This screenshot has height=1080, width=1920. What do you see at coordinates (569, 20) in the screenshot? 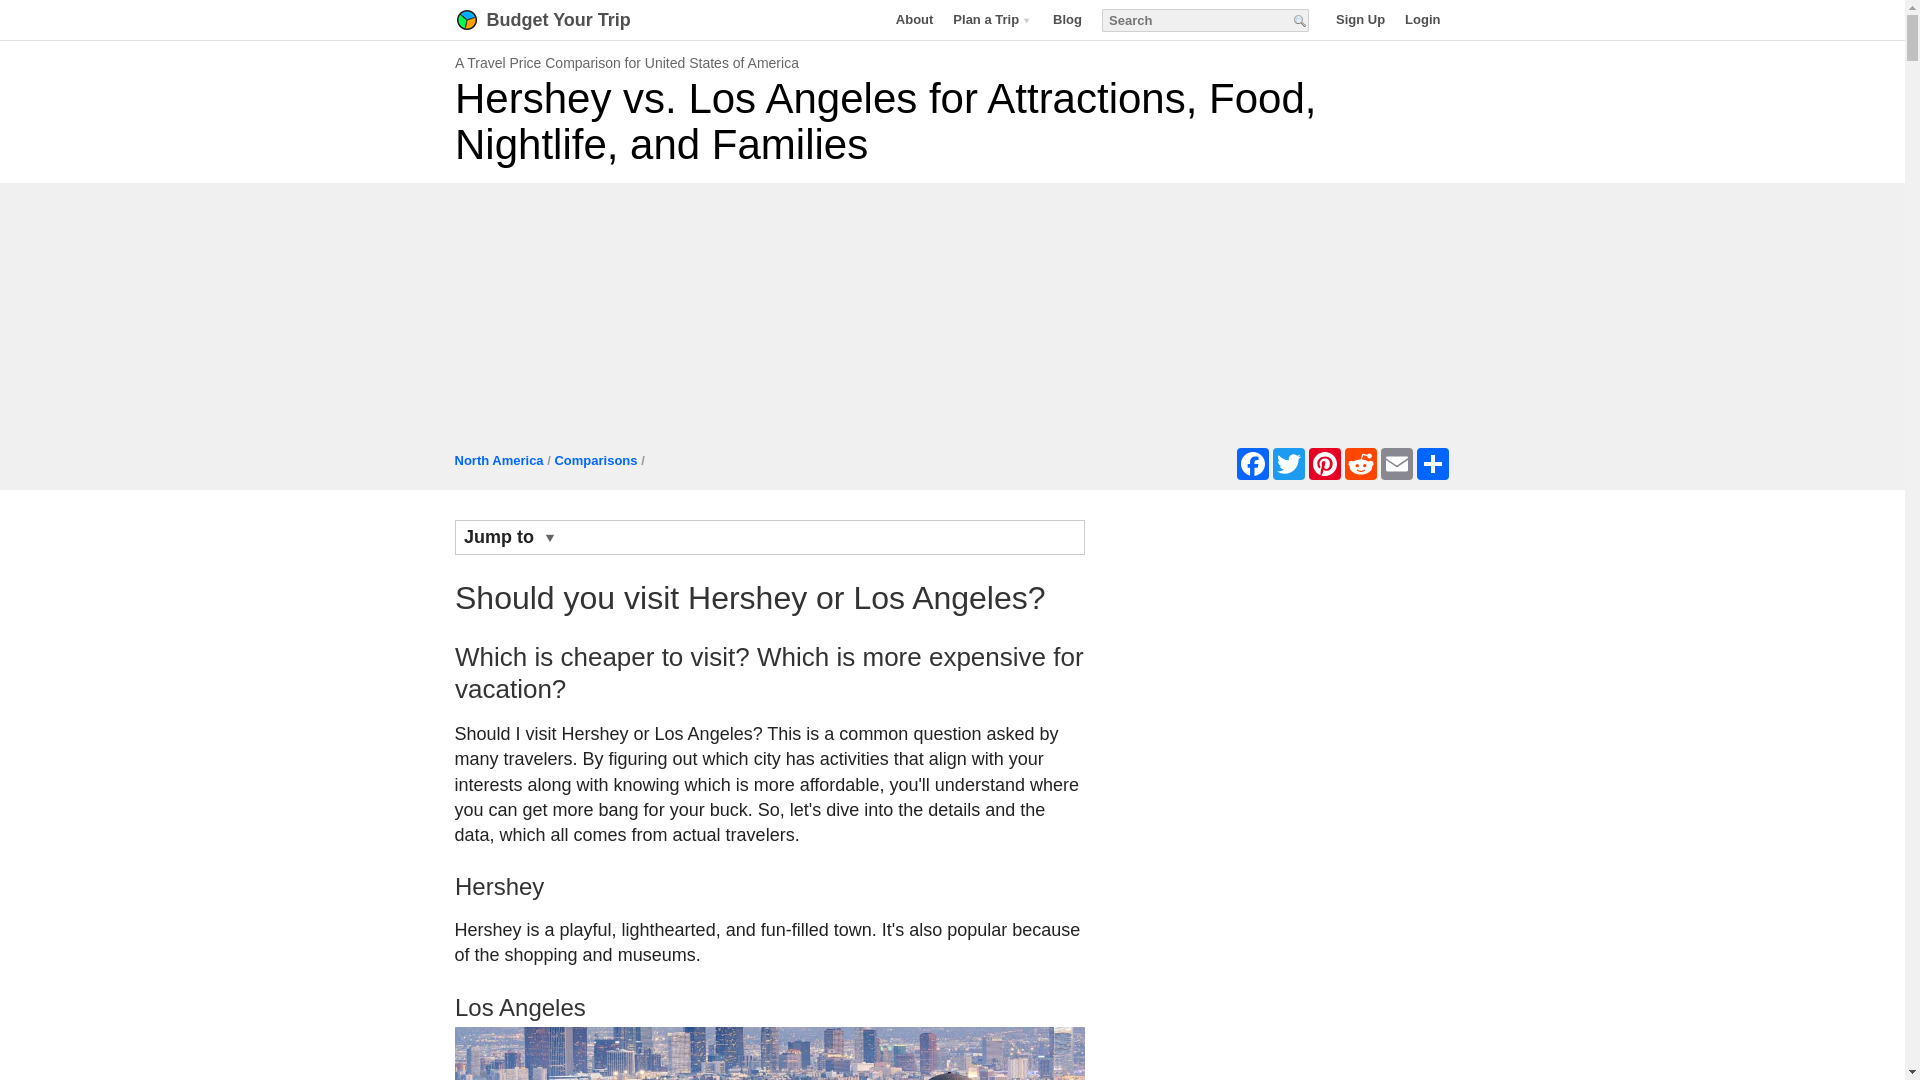
I see `Budget Your Trip` at bounding box center [569, 20].